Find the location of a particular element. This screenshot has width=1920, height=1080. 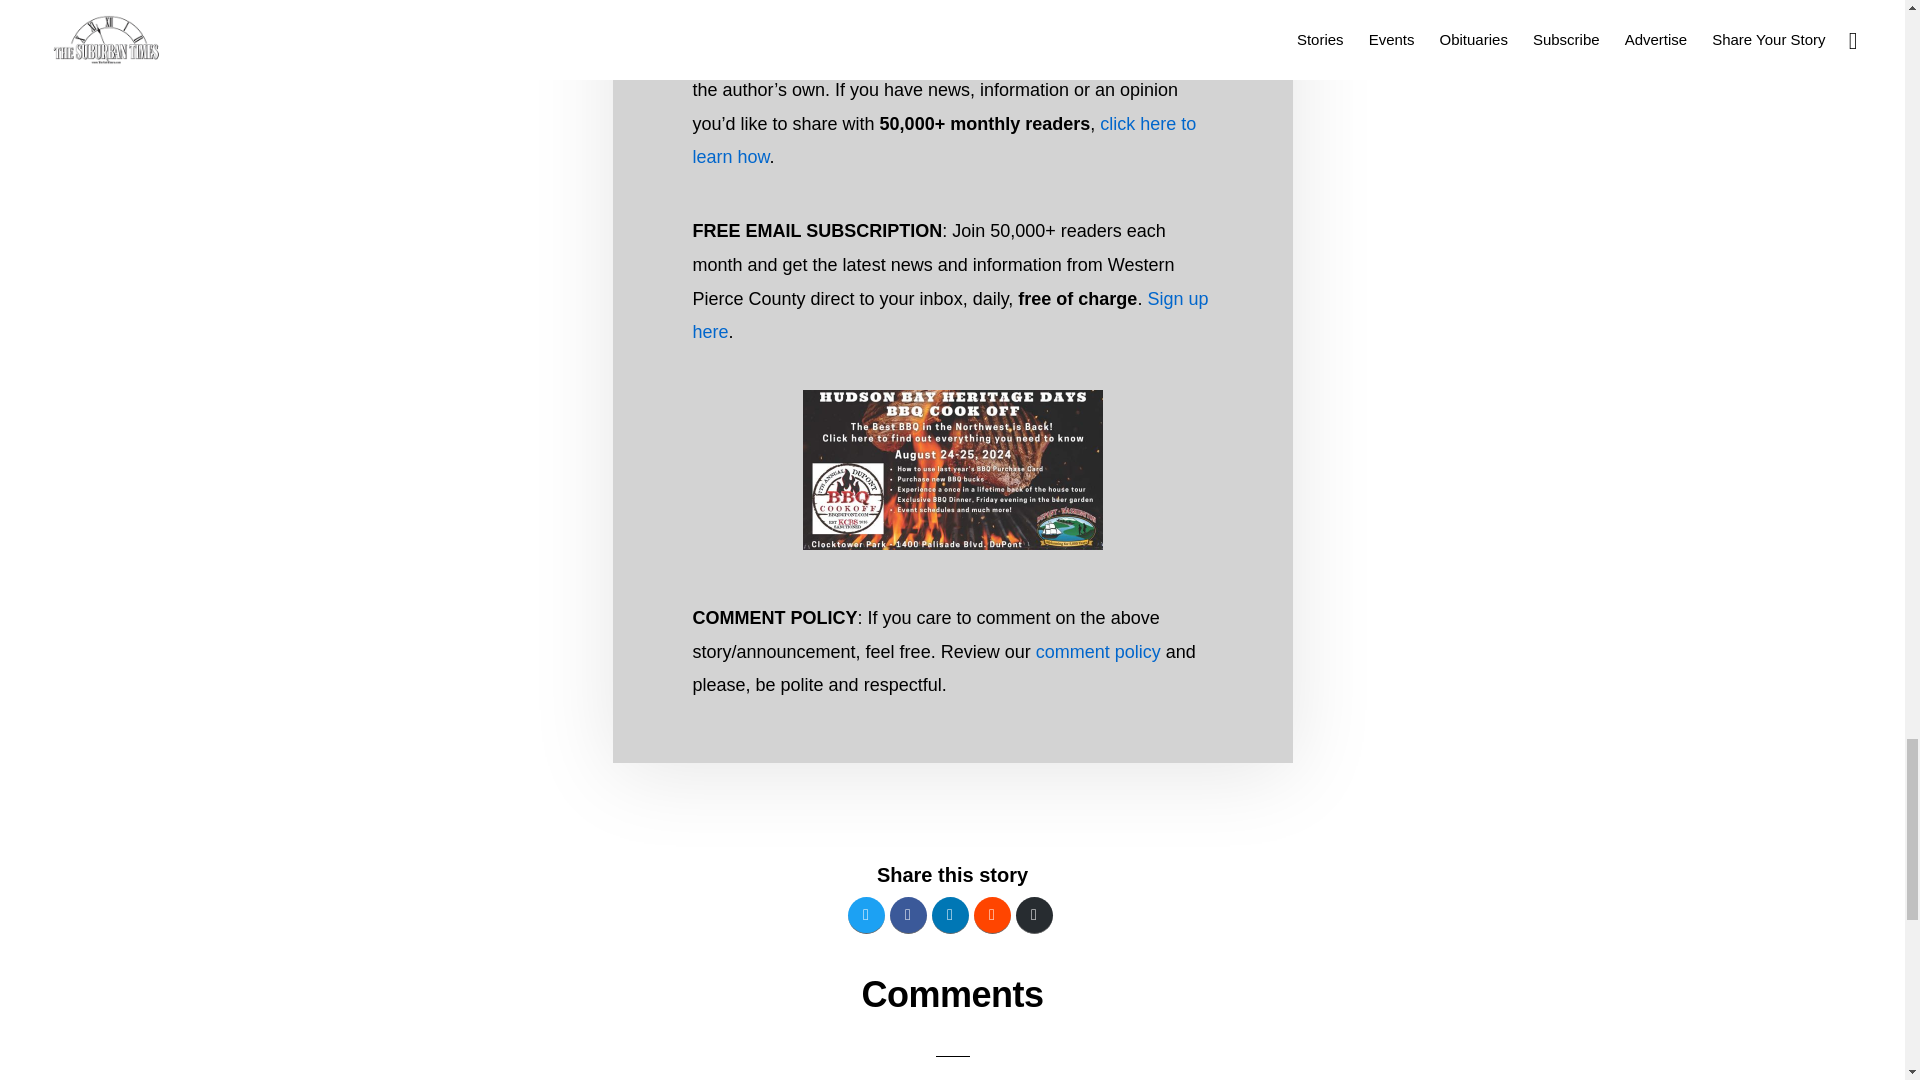

Share on LinkedIn is located at coordinates (950, 916).